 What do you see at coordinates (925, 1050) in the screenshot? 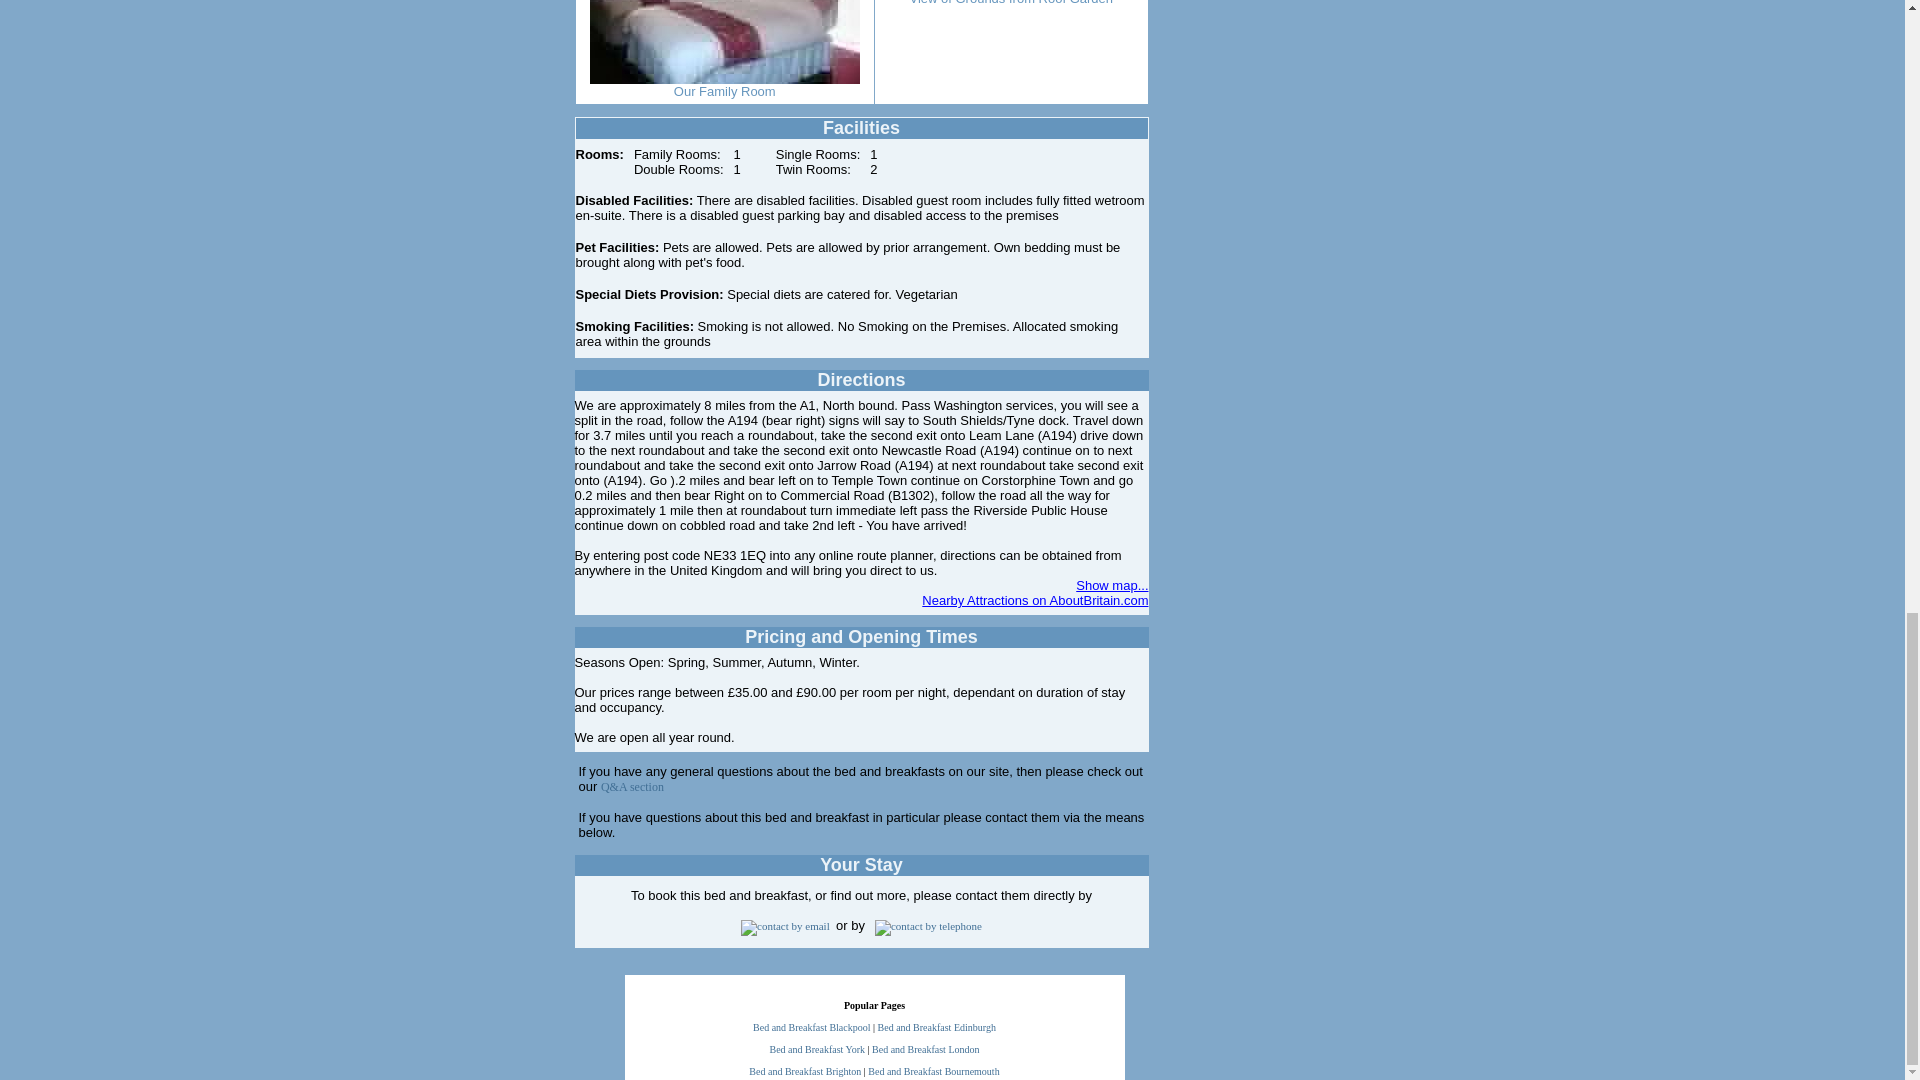
I see `Bed and Breakfast London` at bounding box center [925, 1050].